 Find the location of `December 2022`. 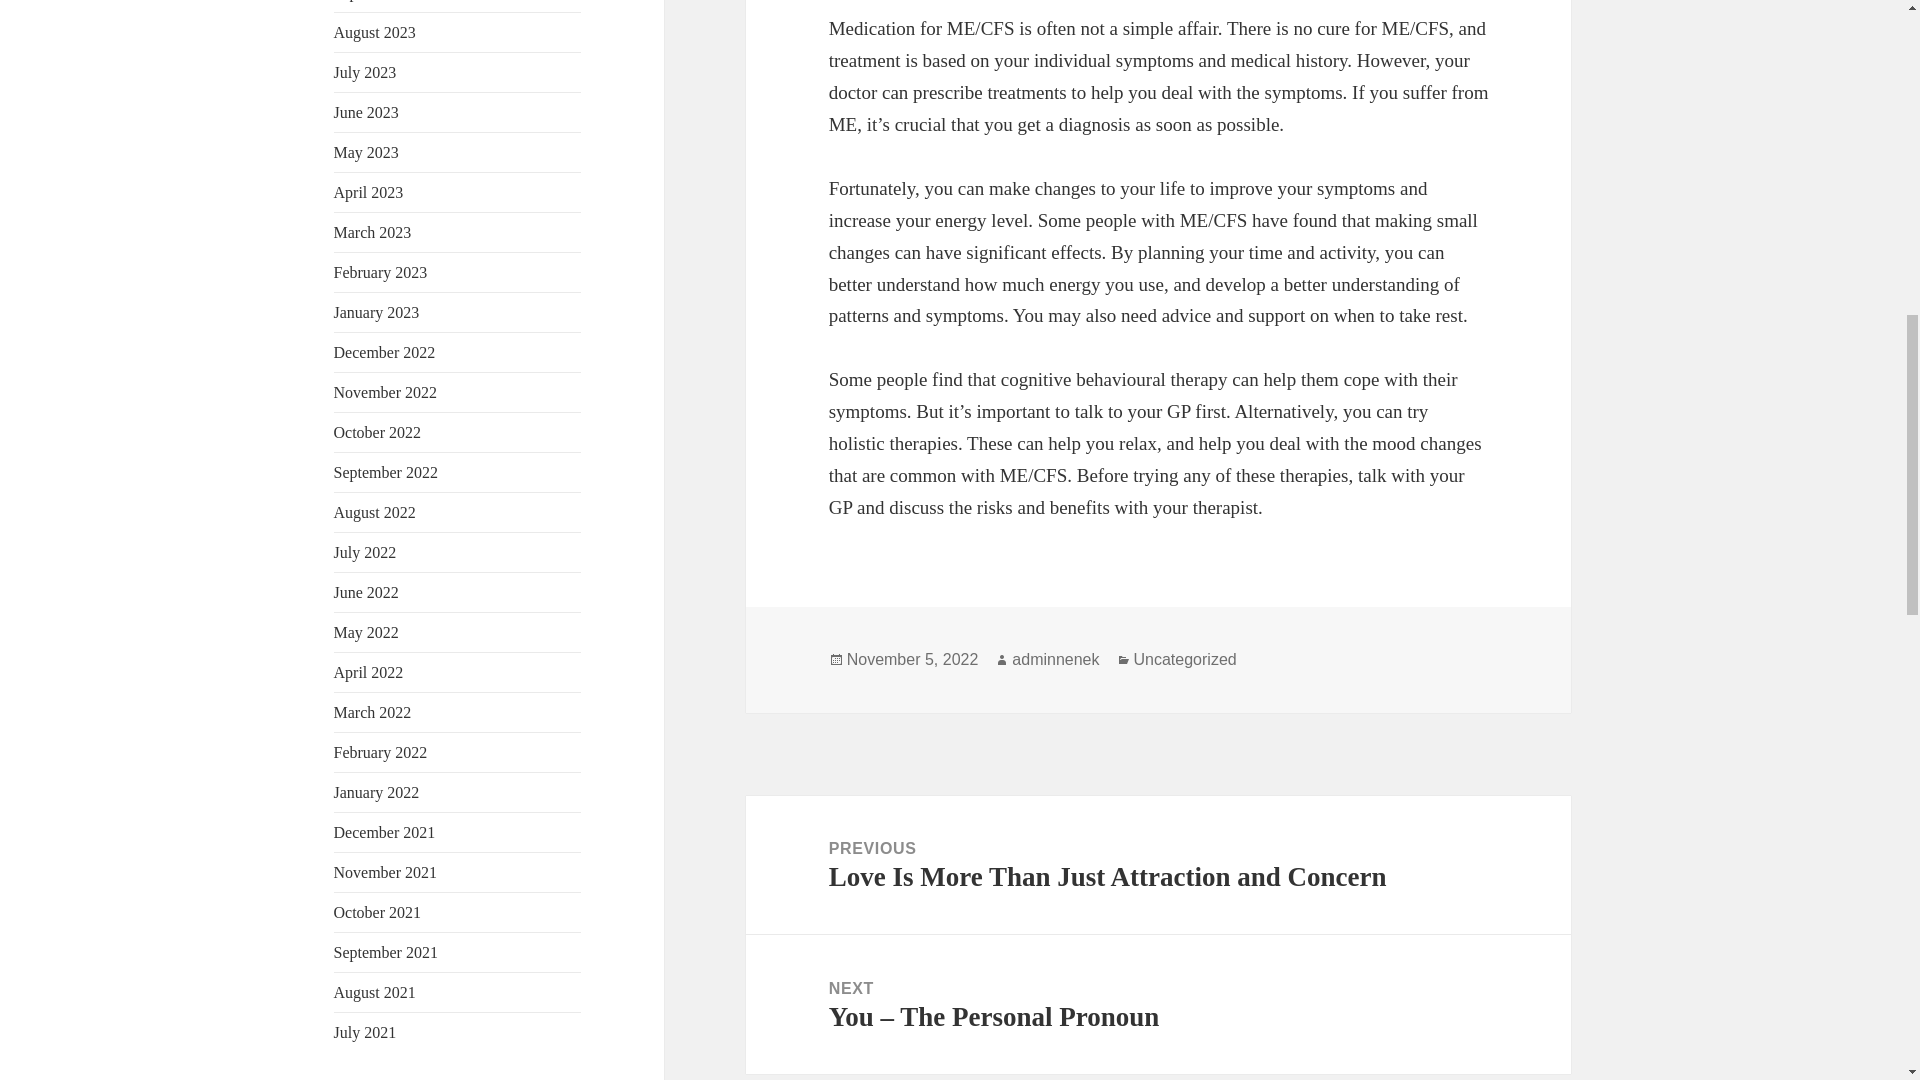

December 2022 is located at coordinates (384, 352).